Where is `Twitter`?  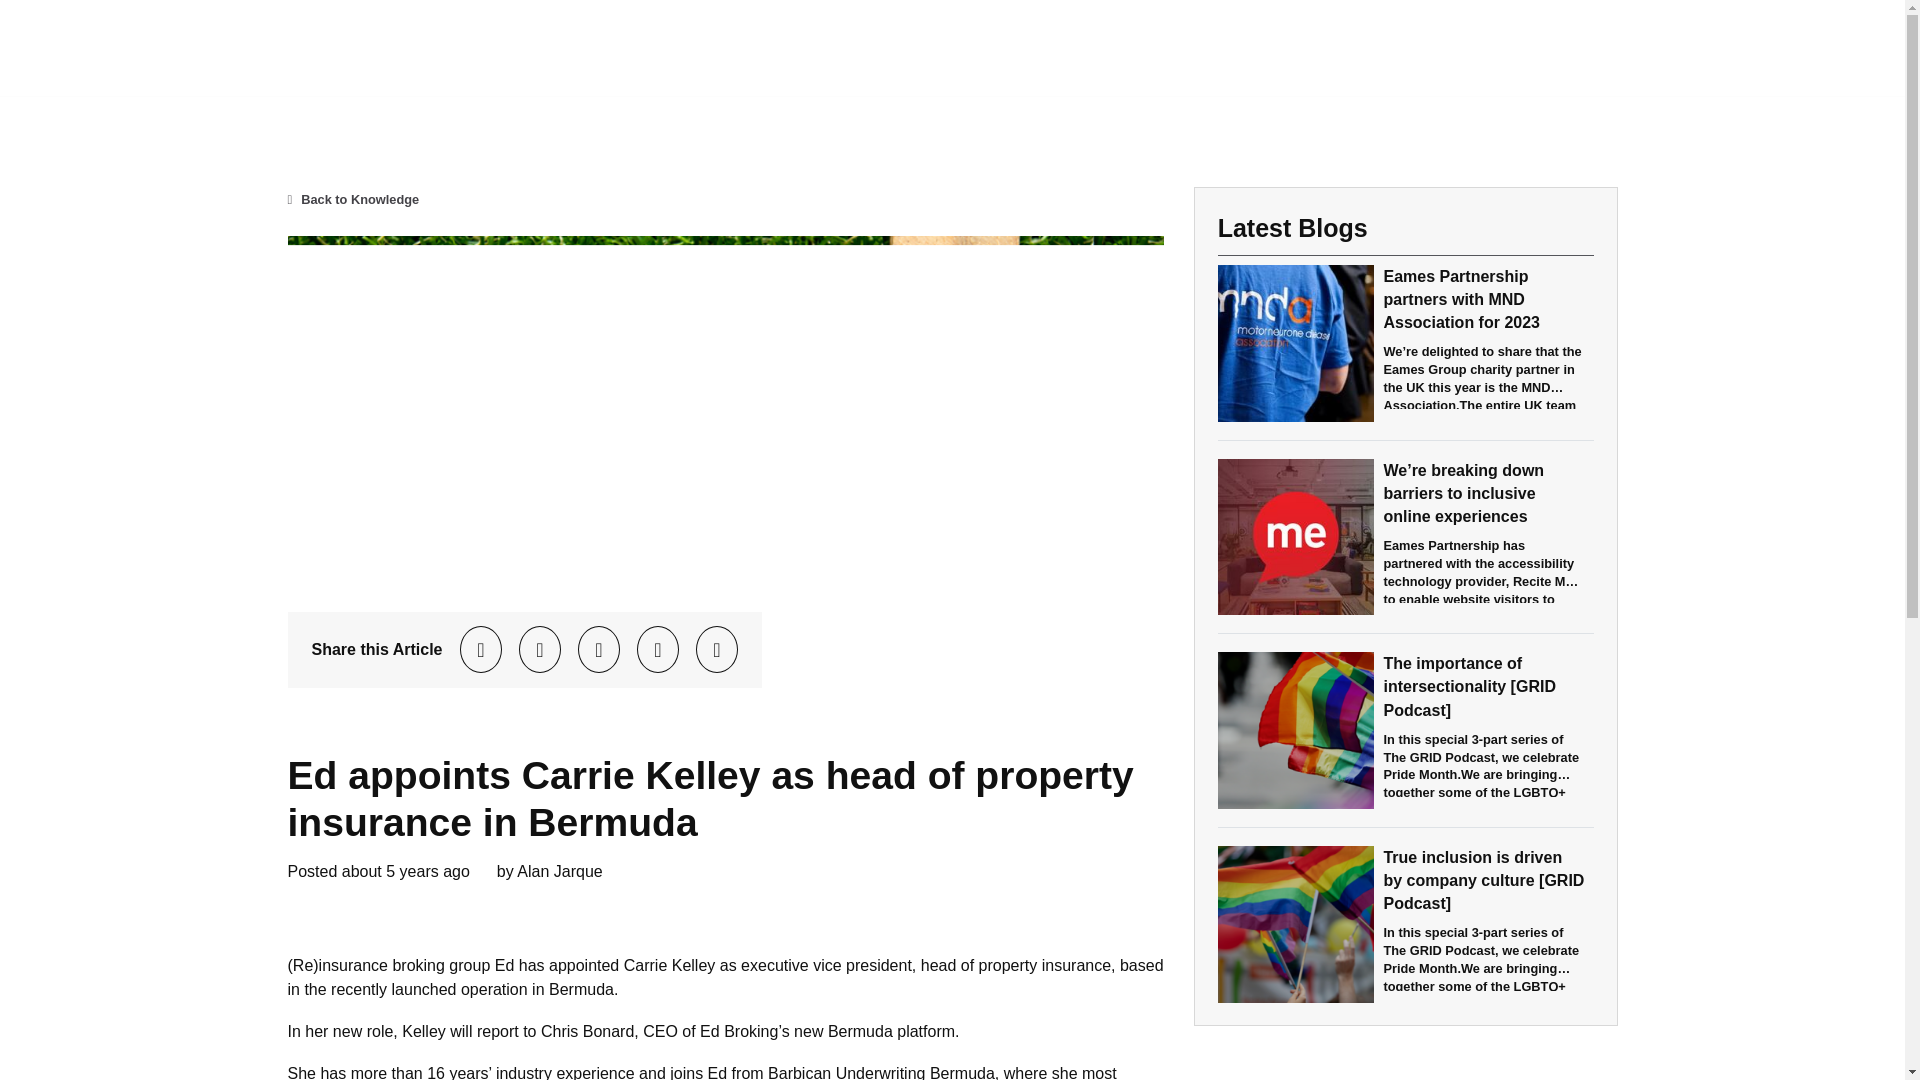 Twitter is located at coordinates (481, 649).